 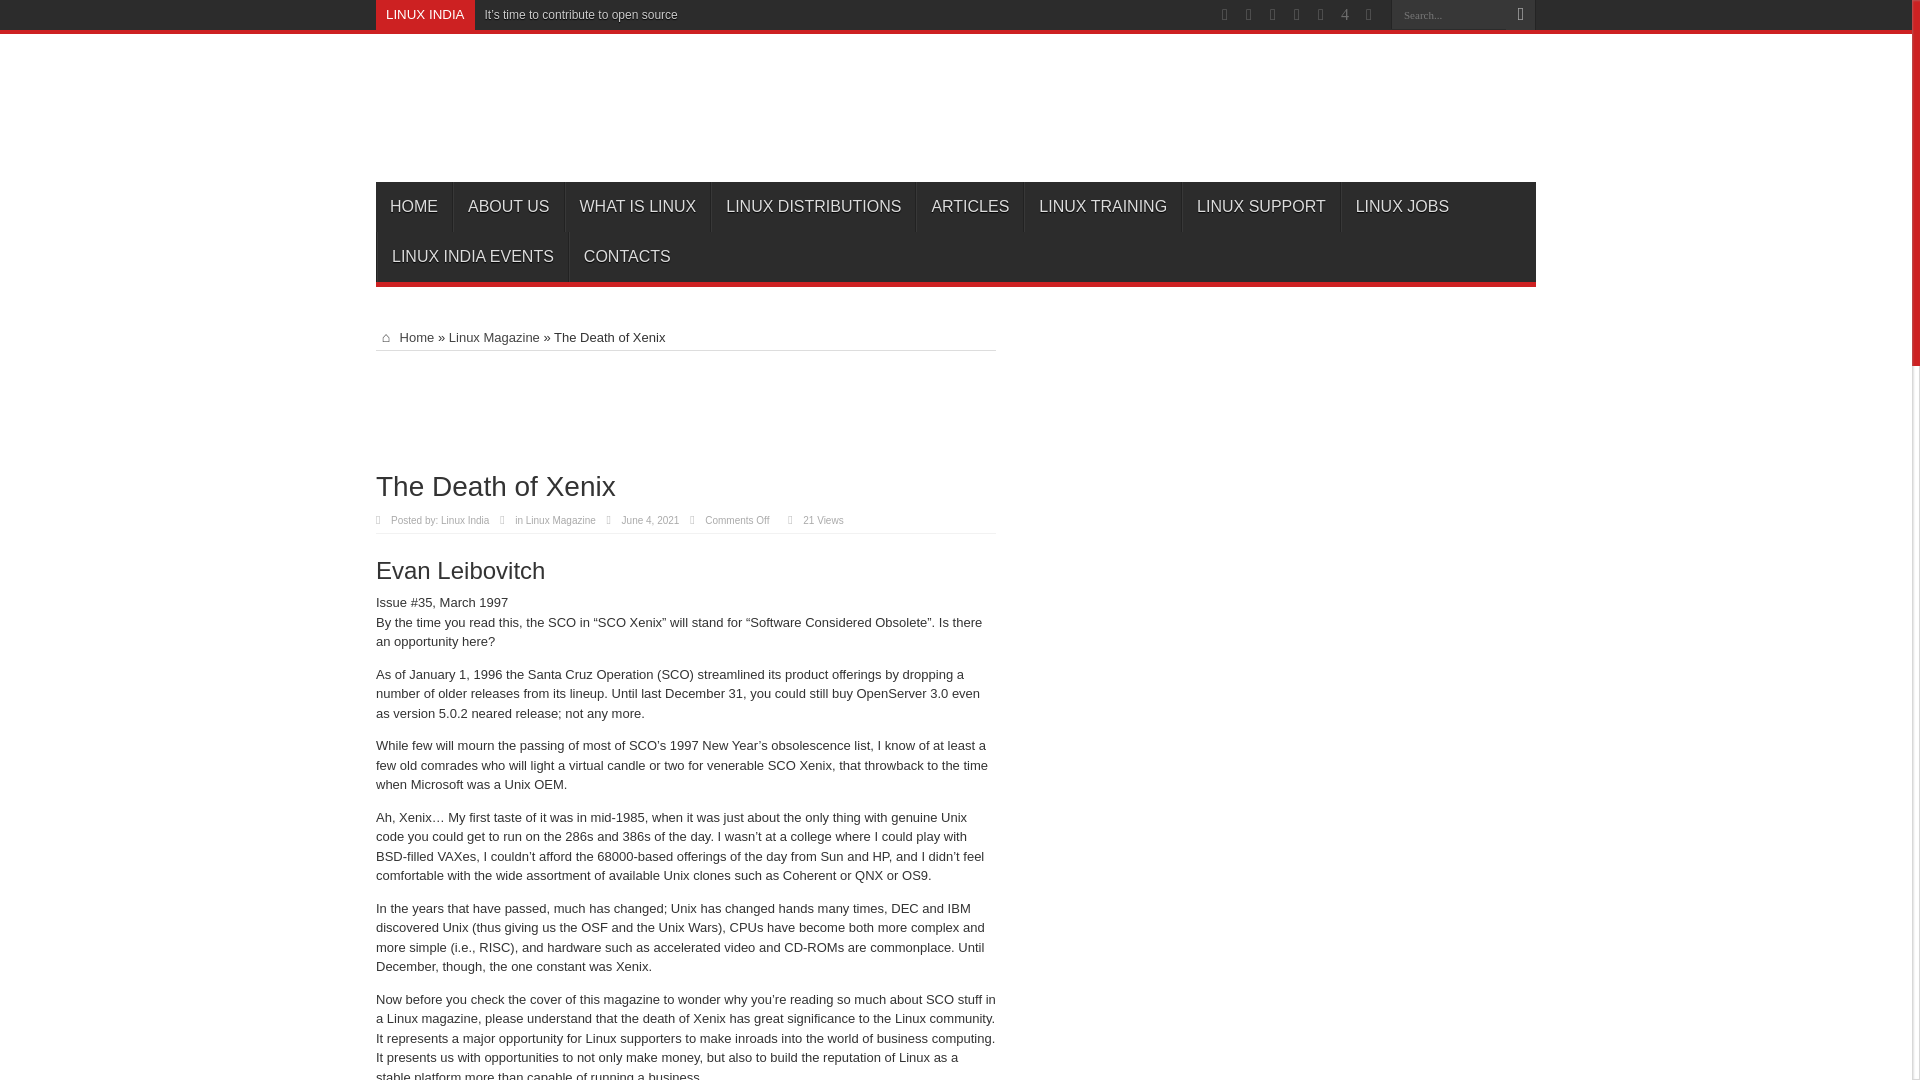 I want to click on Linux India, so click(x=465, y=520).